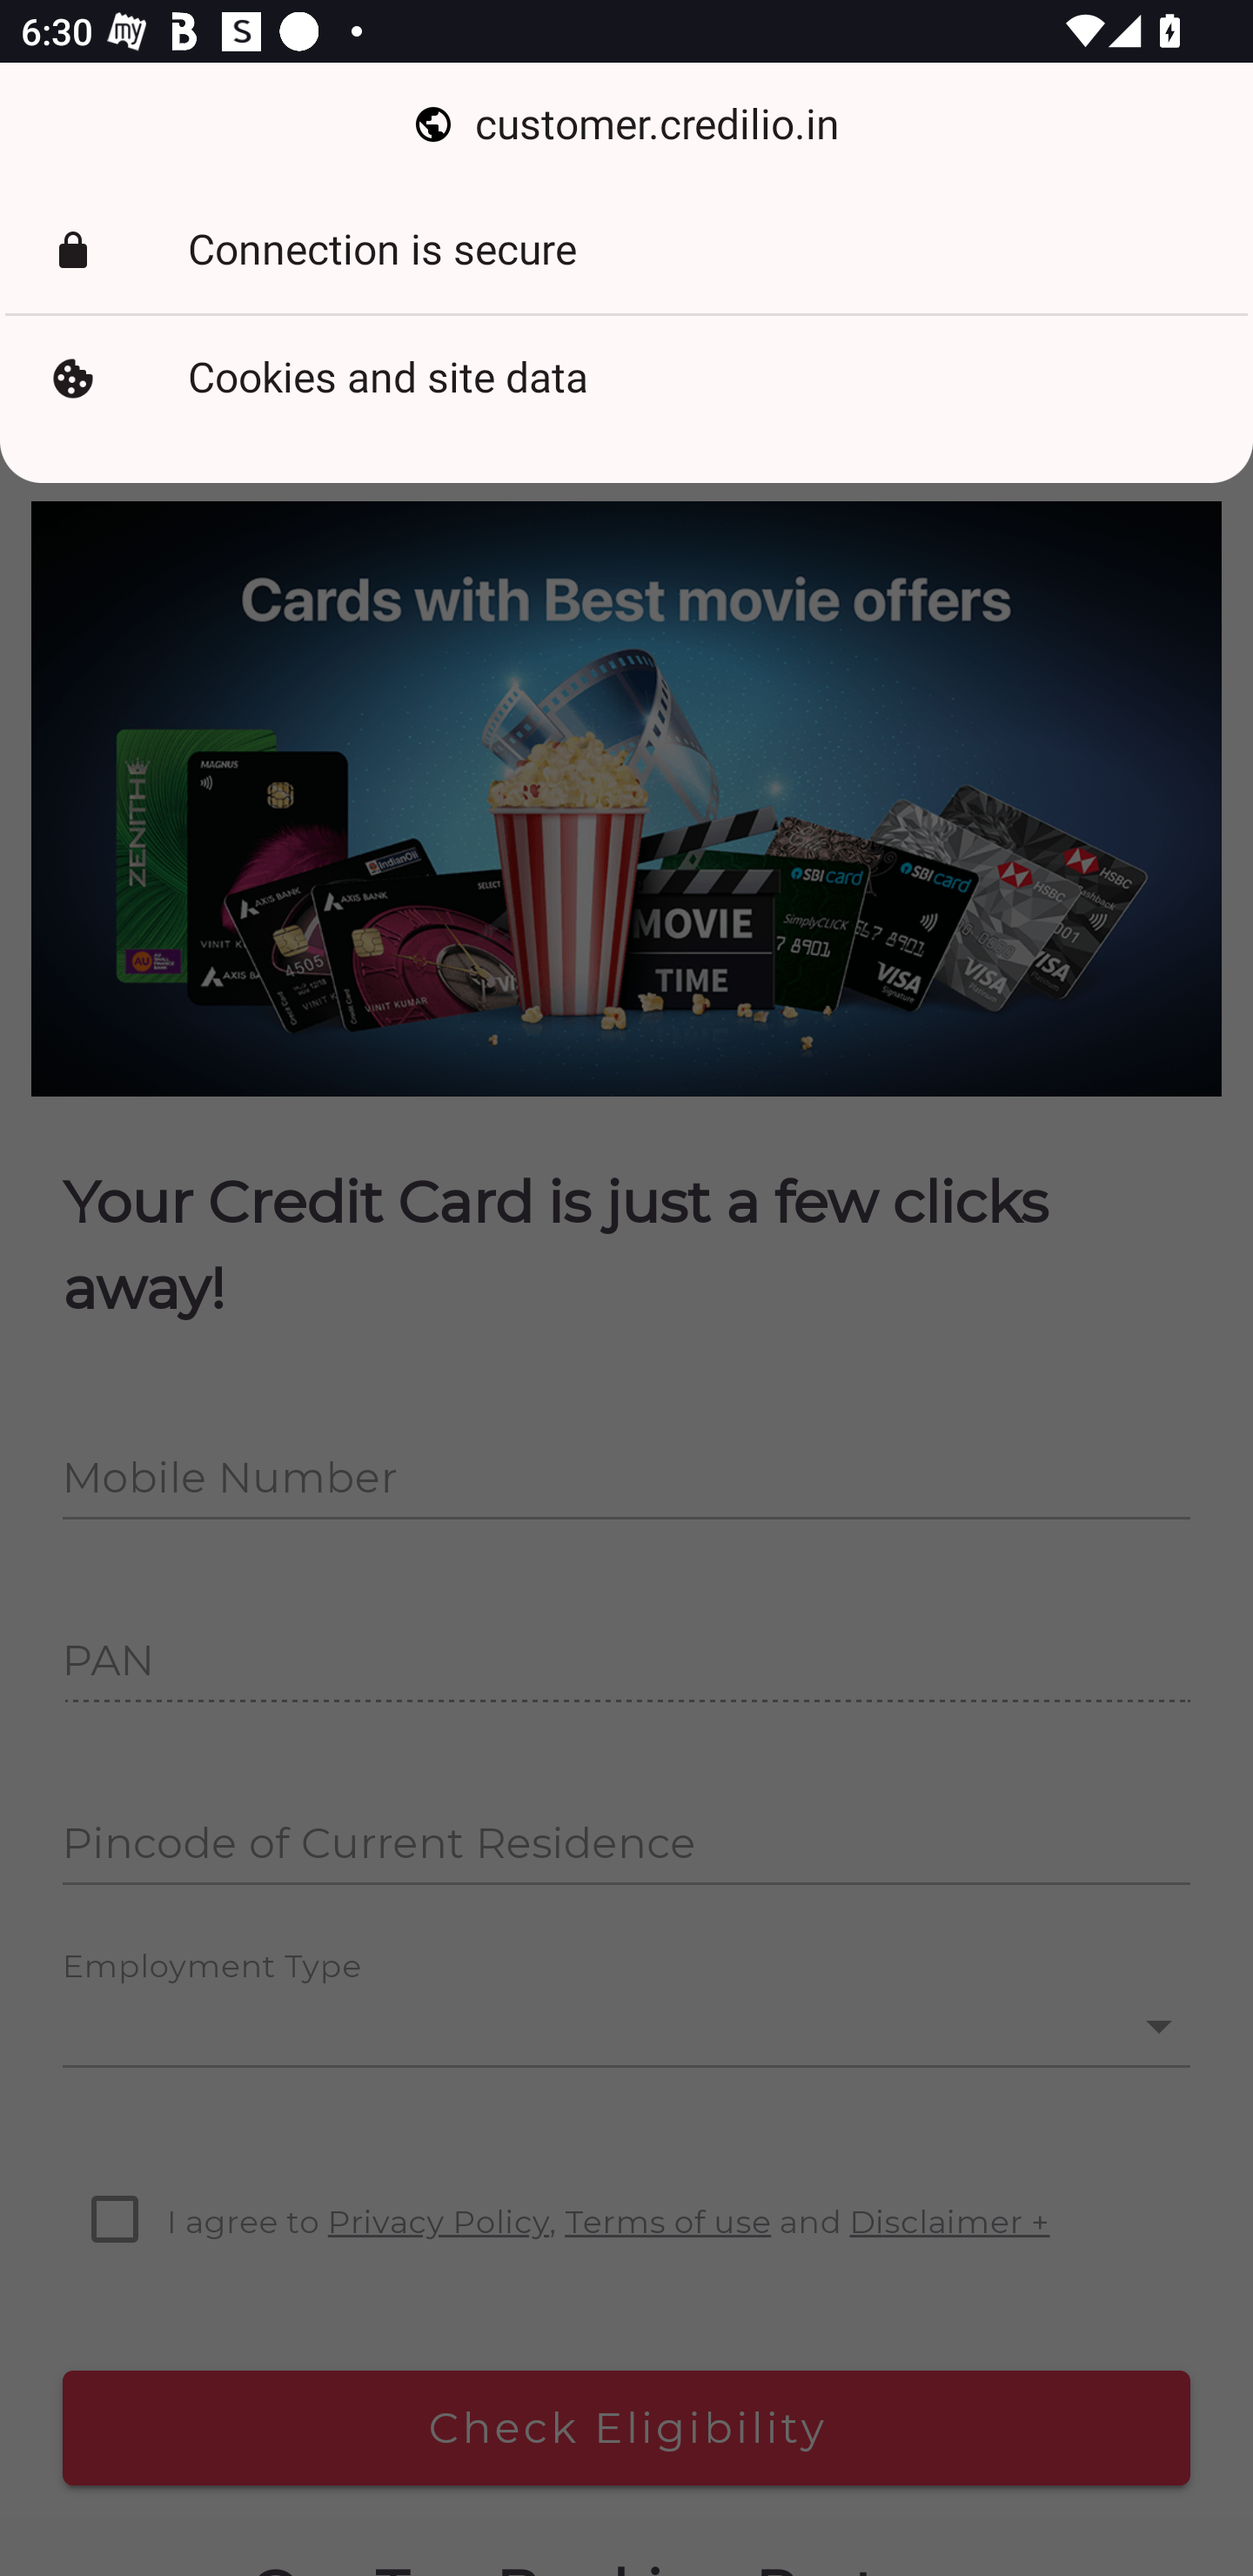 This screenshot has height=2576, width=1253. What do you see at coordinates (626, 251) in the screenshot?
I see `Connection is secure` at bounding box center [626, 251].